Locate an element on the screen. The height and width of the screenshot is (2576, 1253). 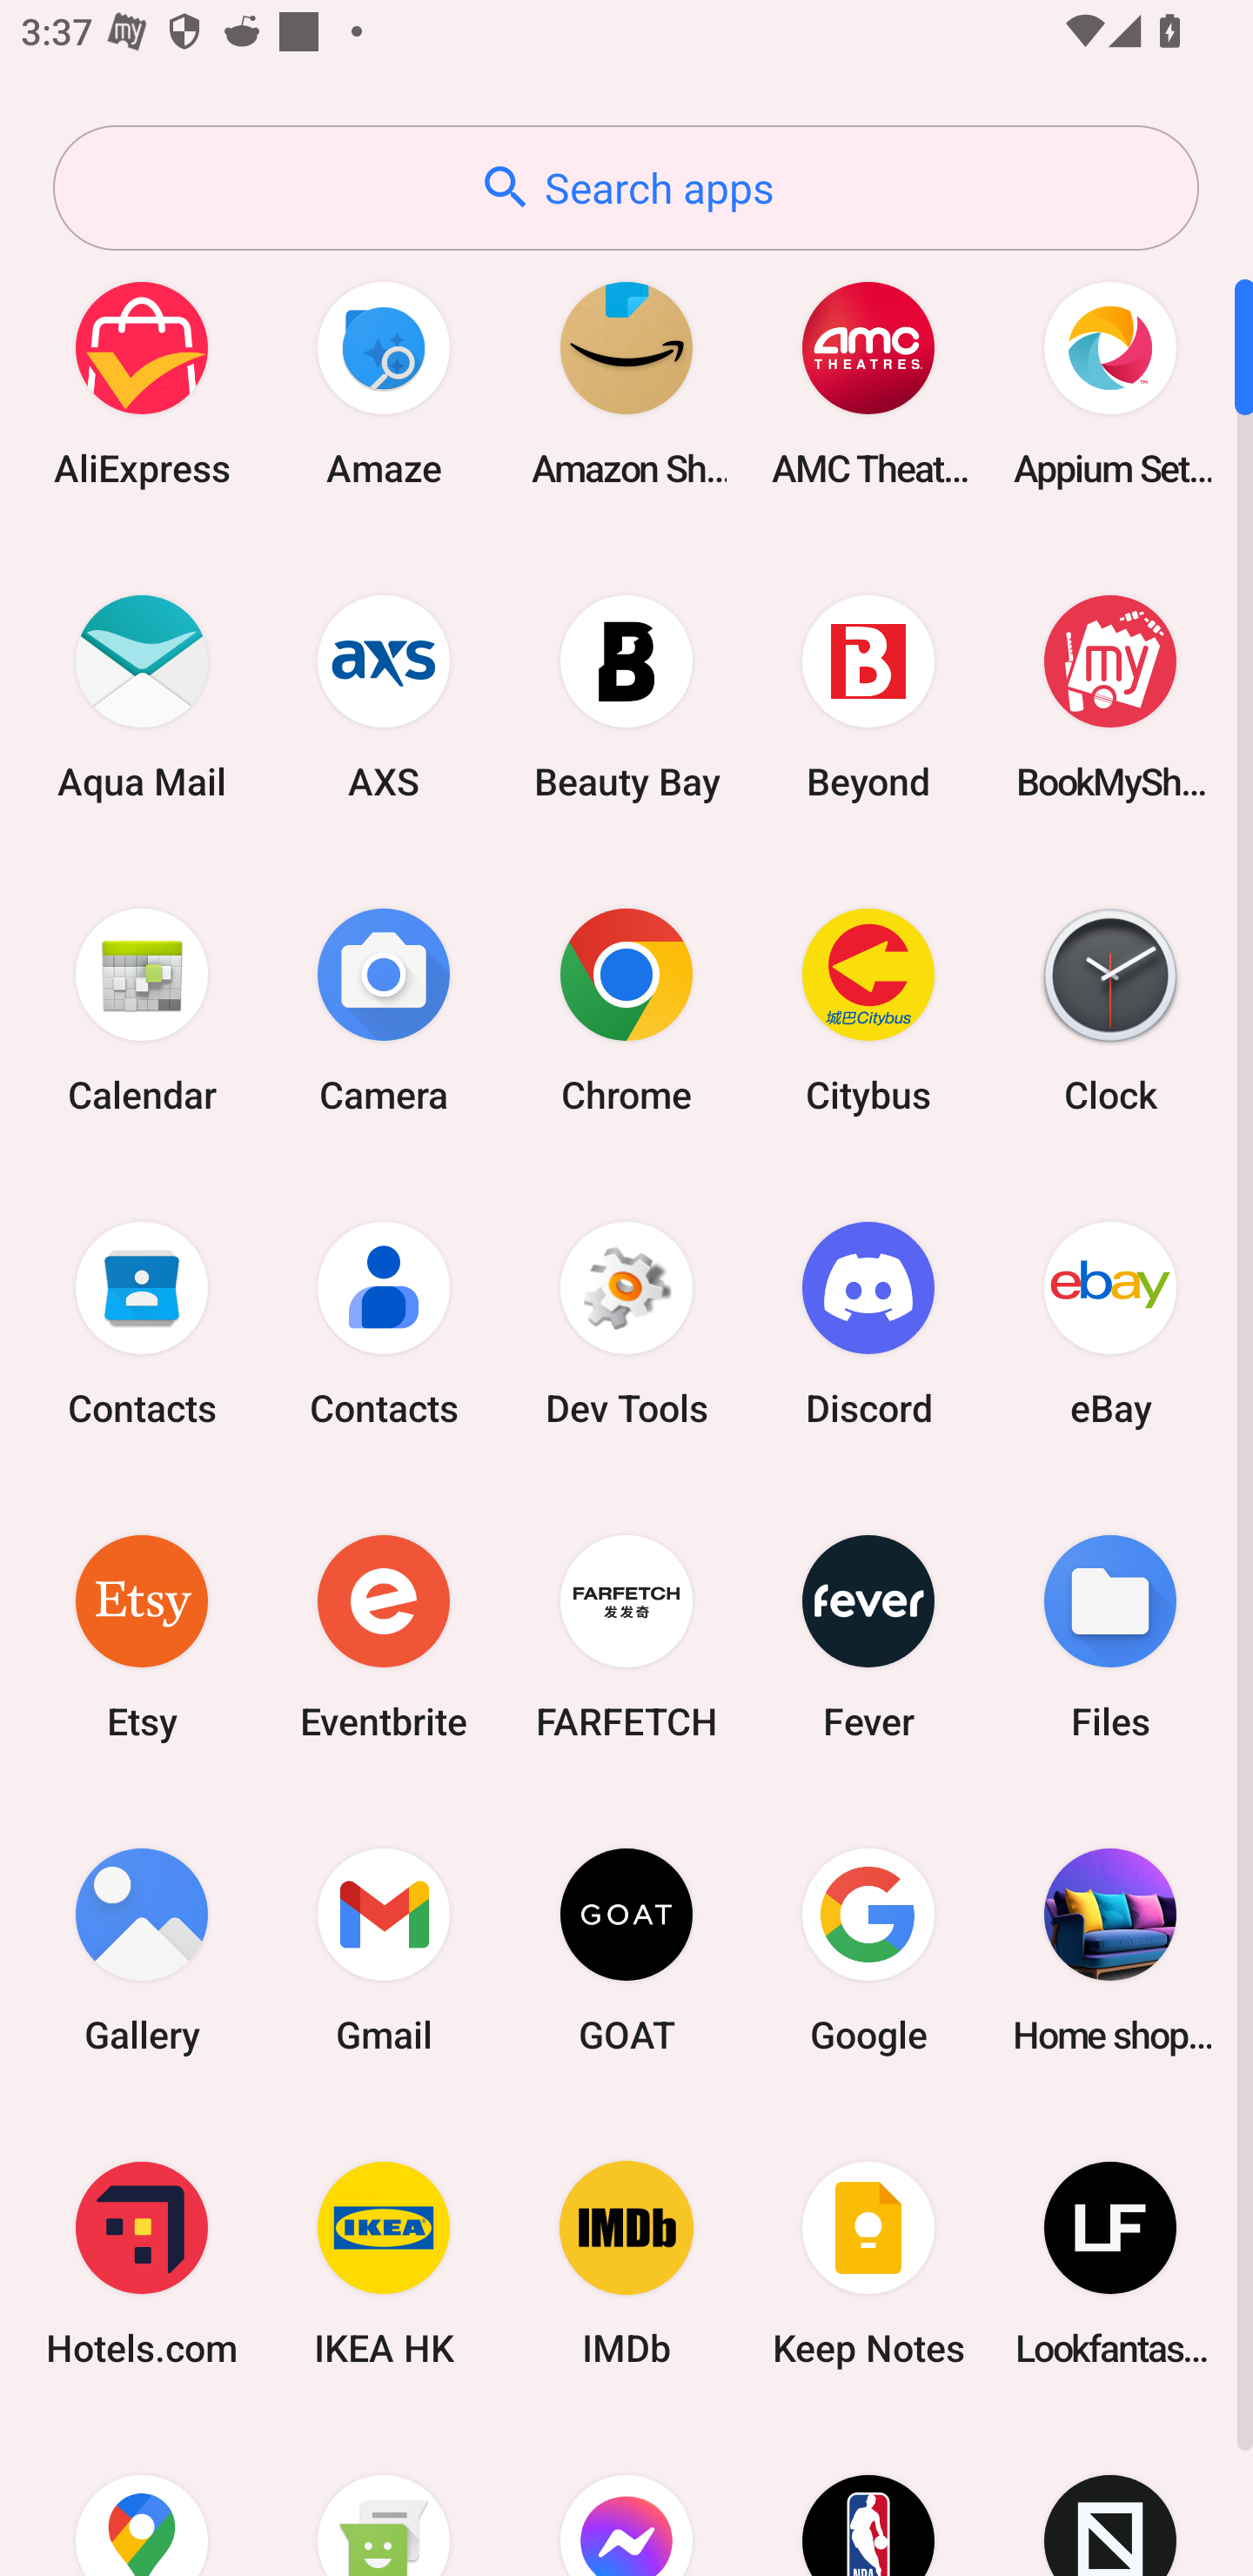
Contacts is located at coordinates (142, 1323).